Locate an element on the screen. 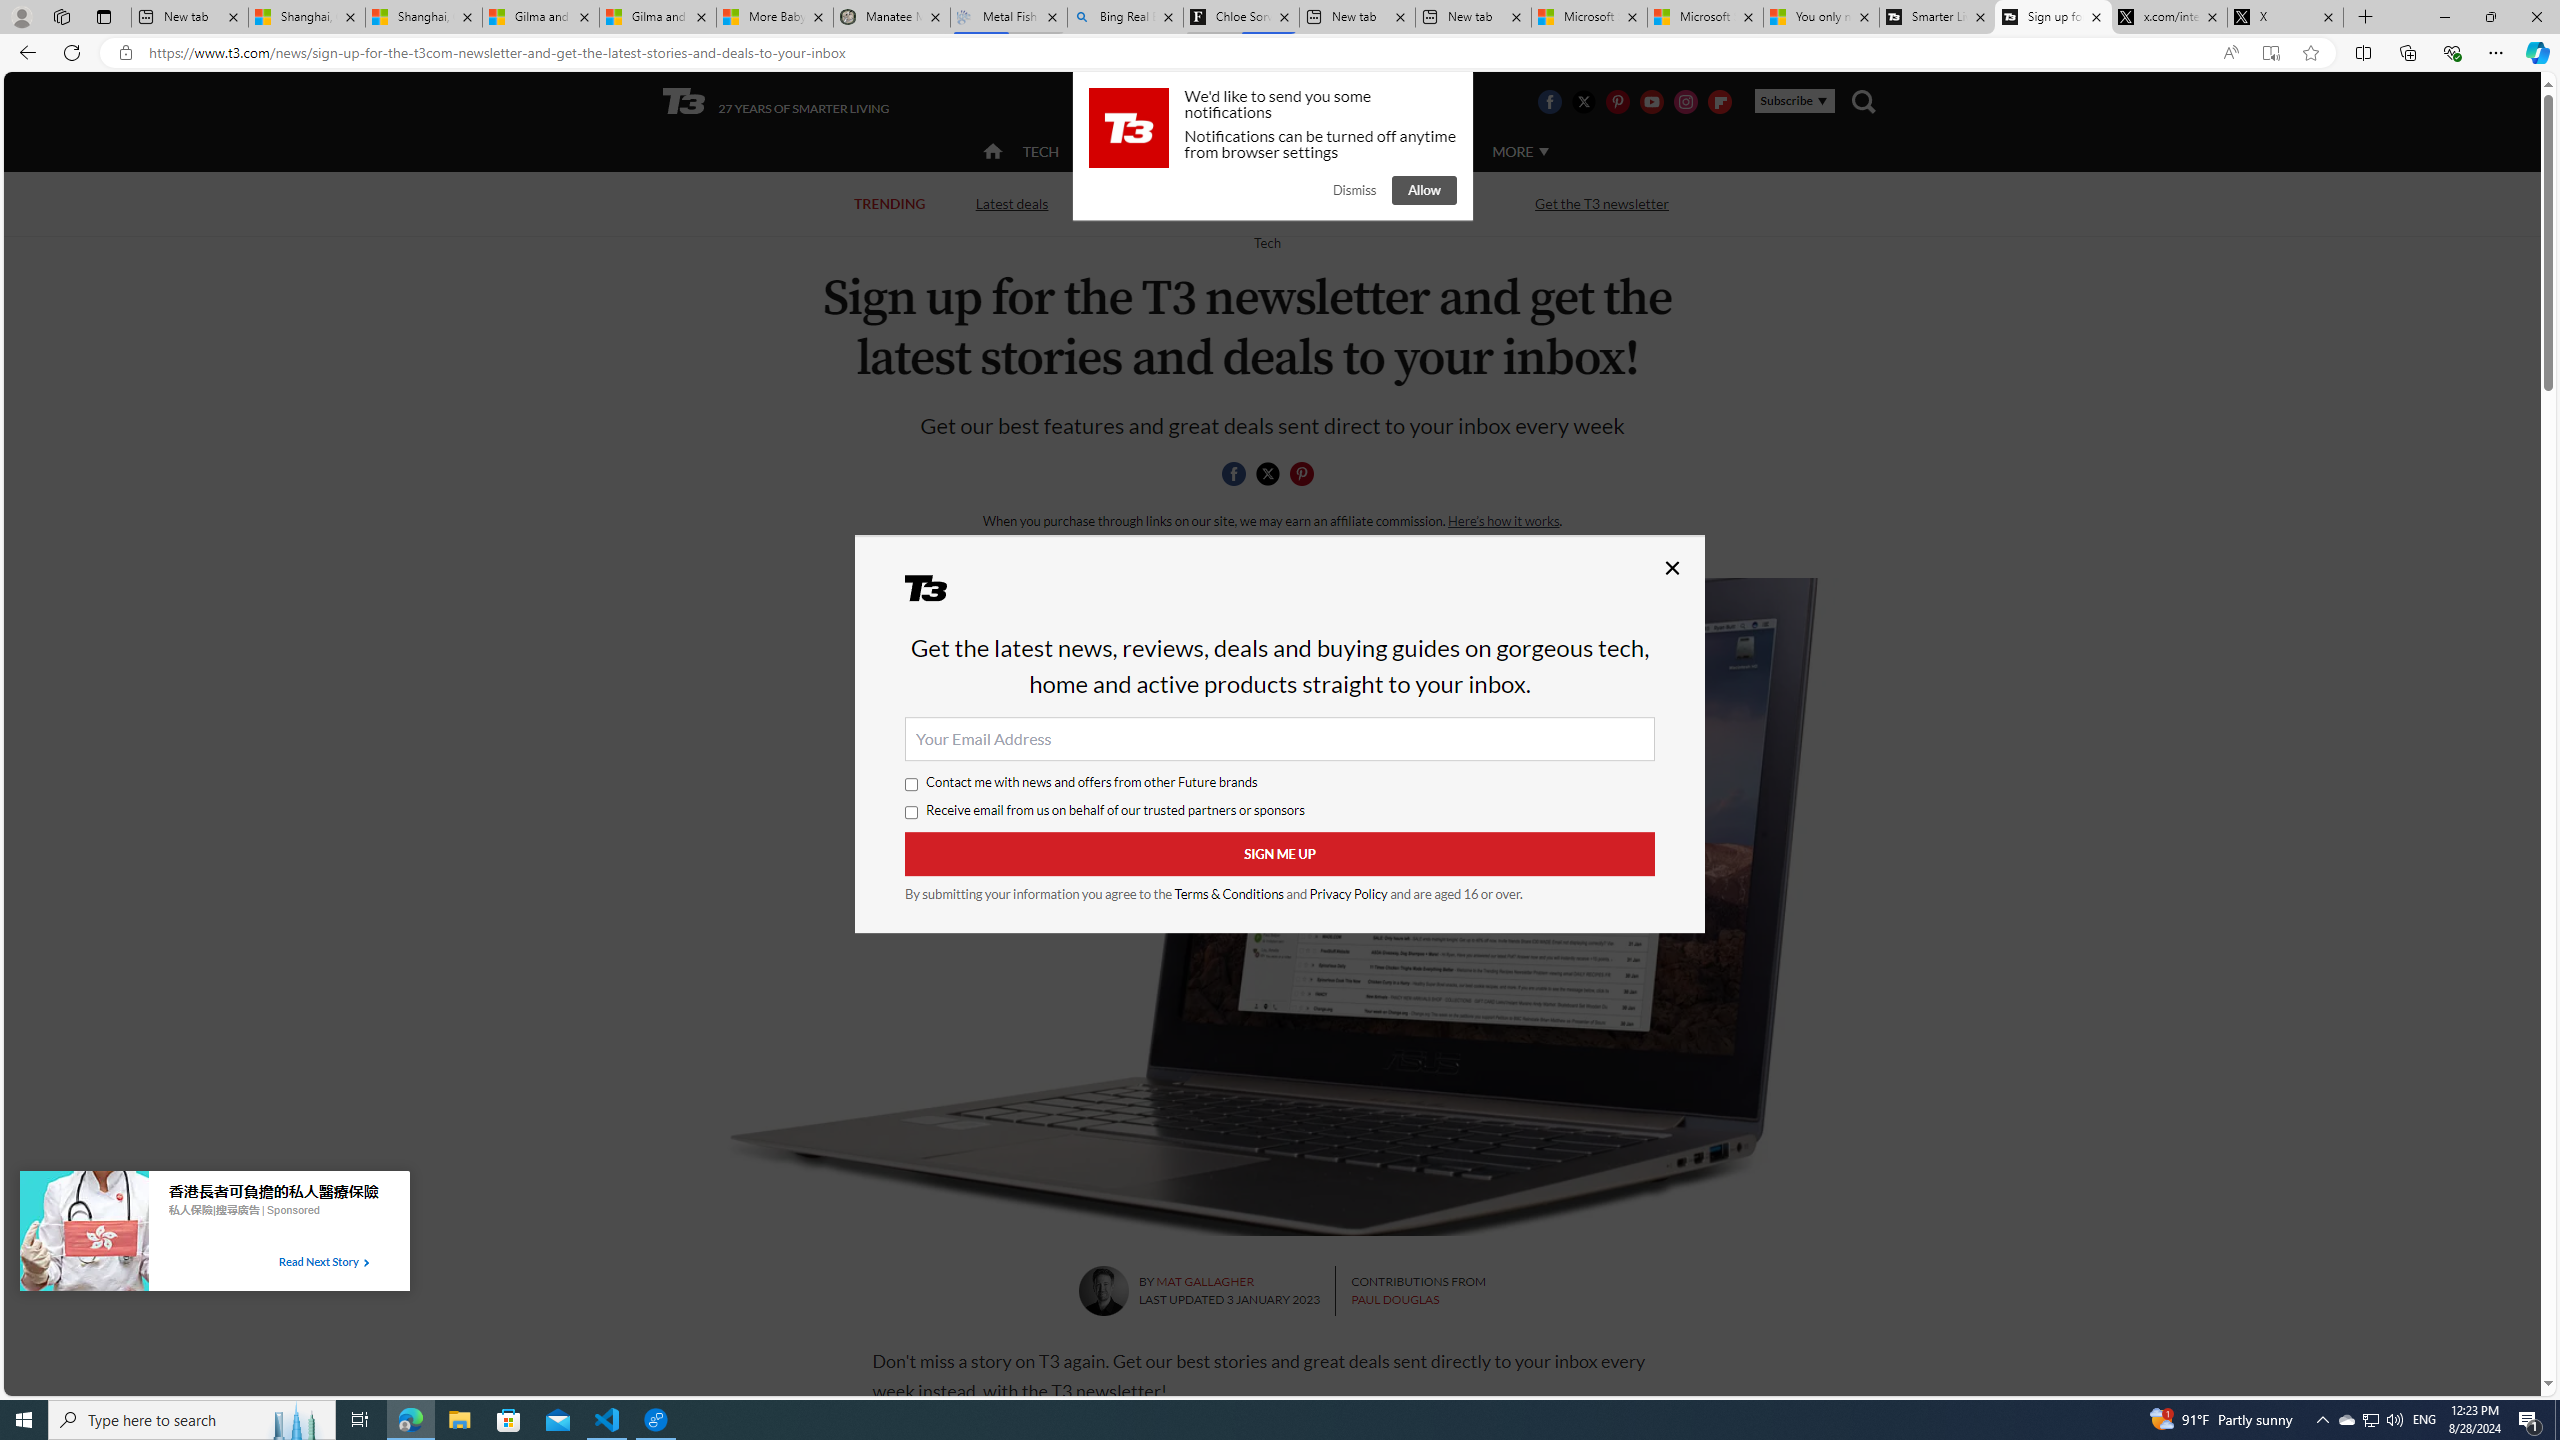 The image size is (2560, 1440). Your Email Address is located at coordinates (1280, 739).